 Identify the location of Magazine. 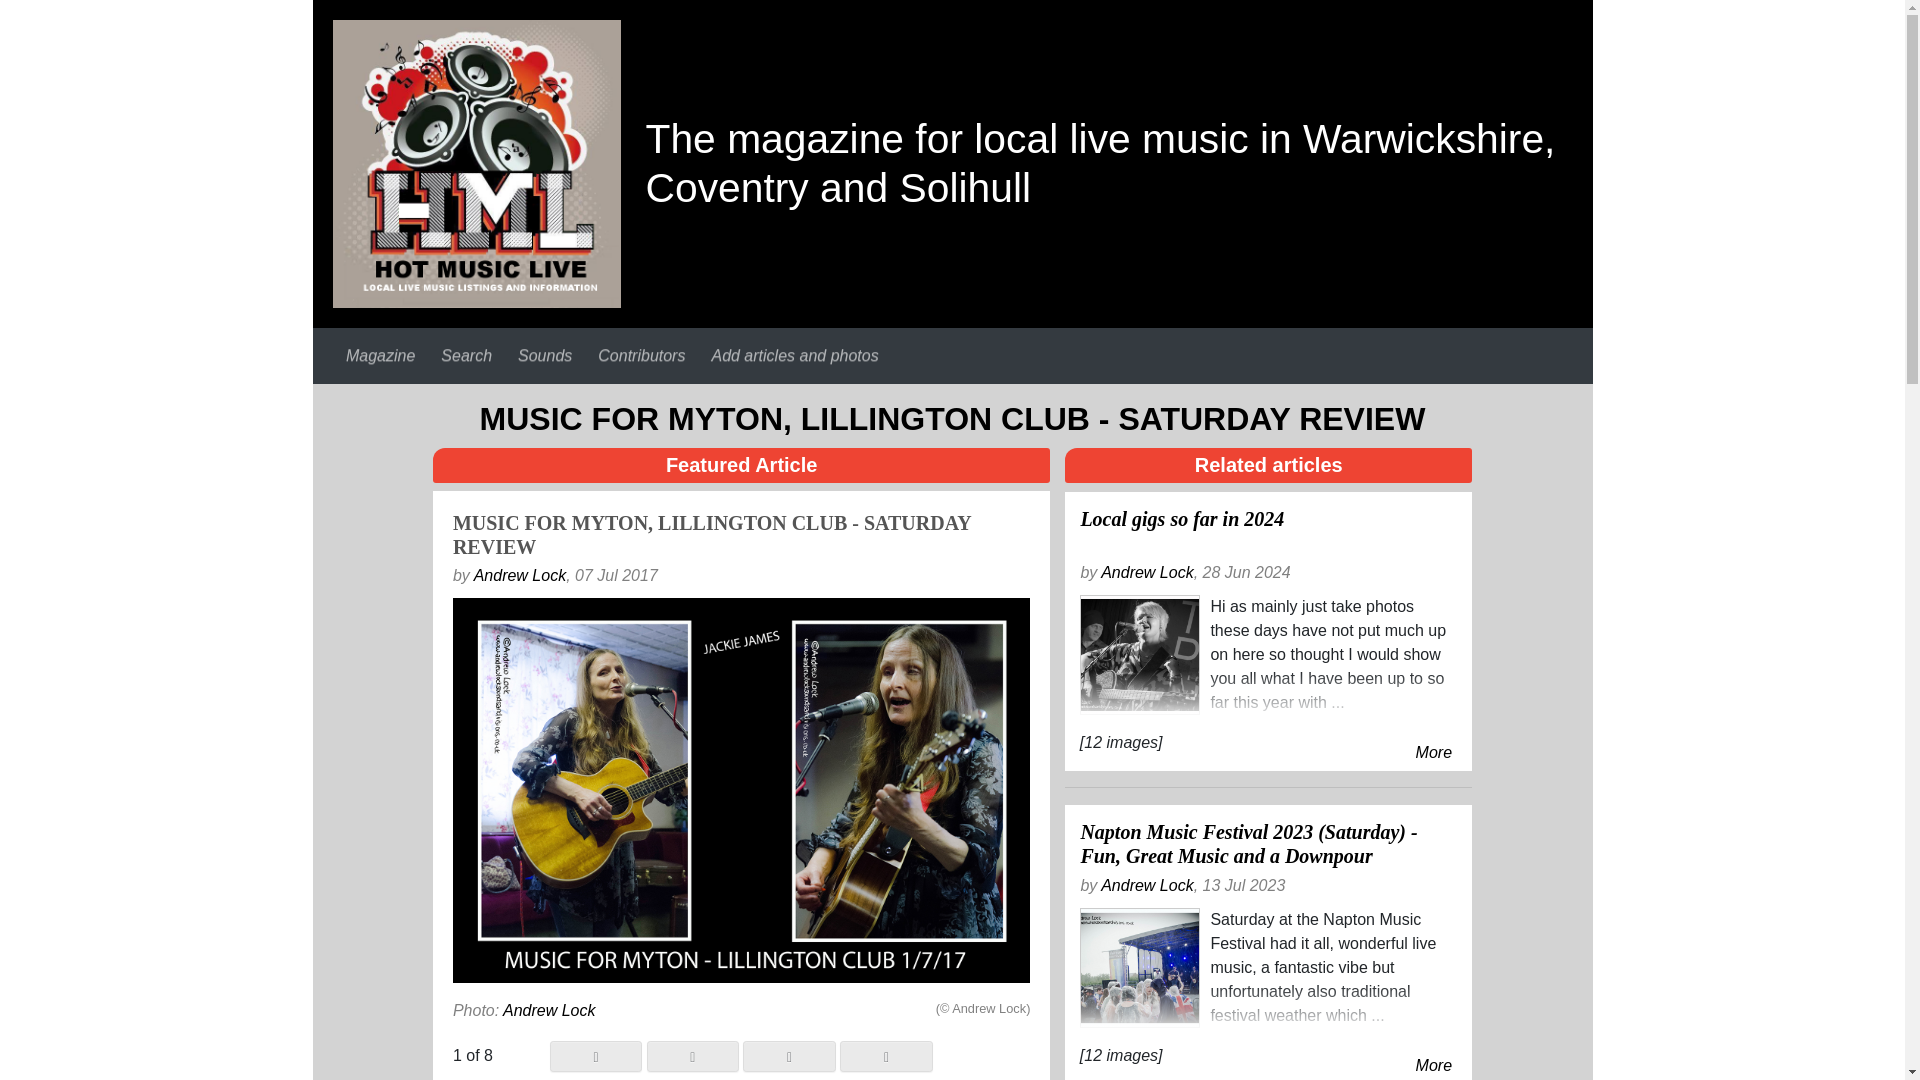
(380, 355).